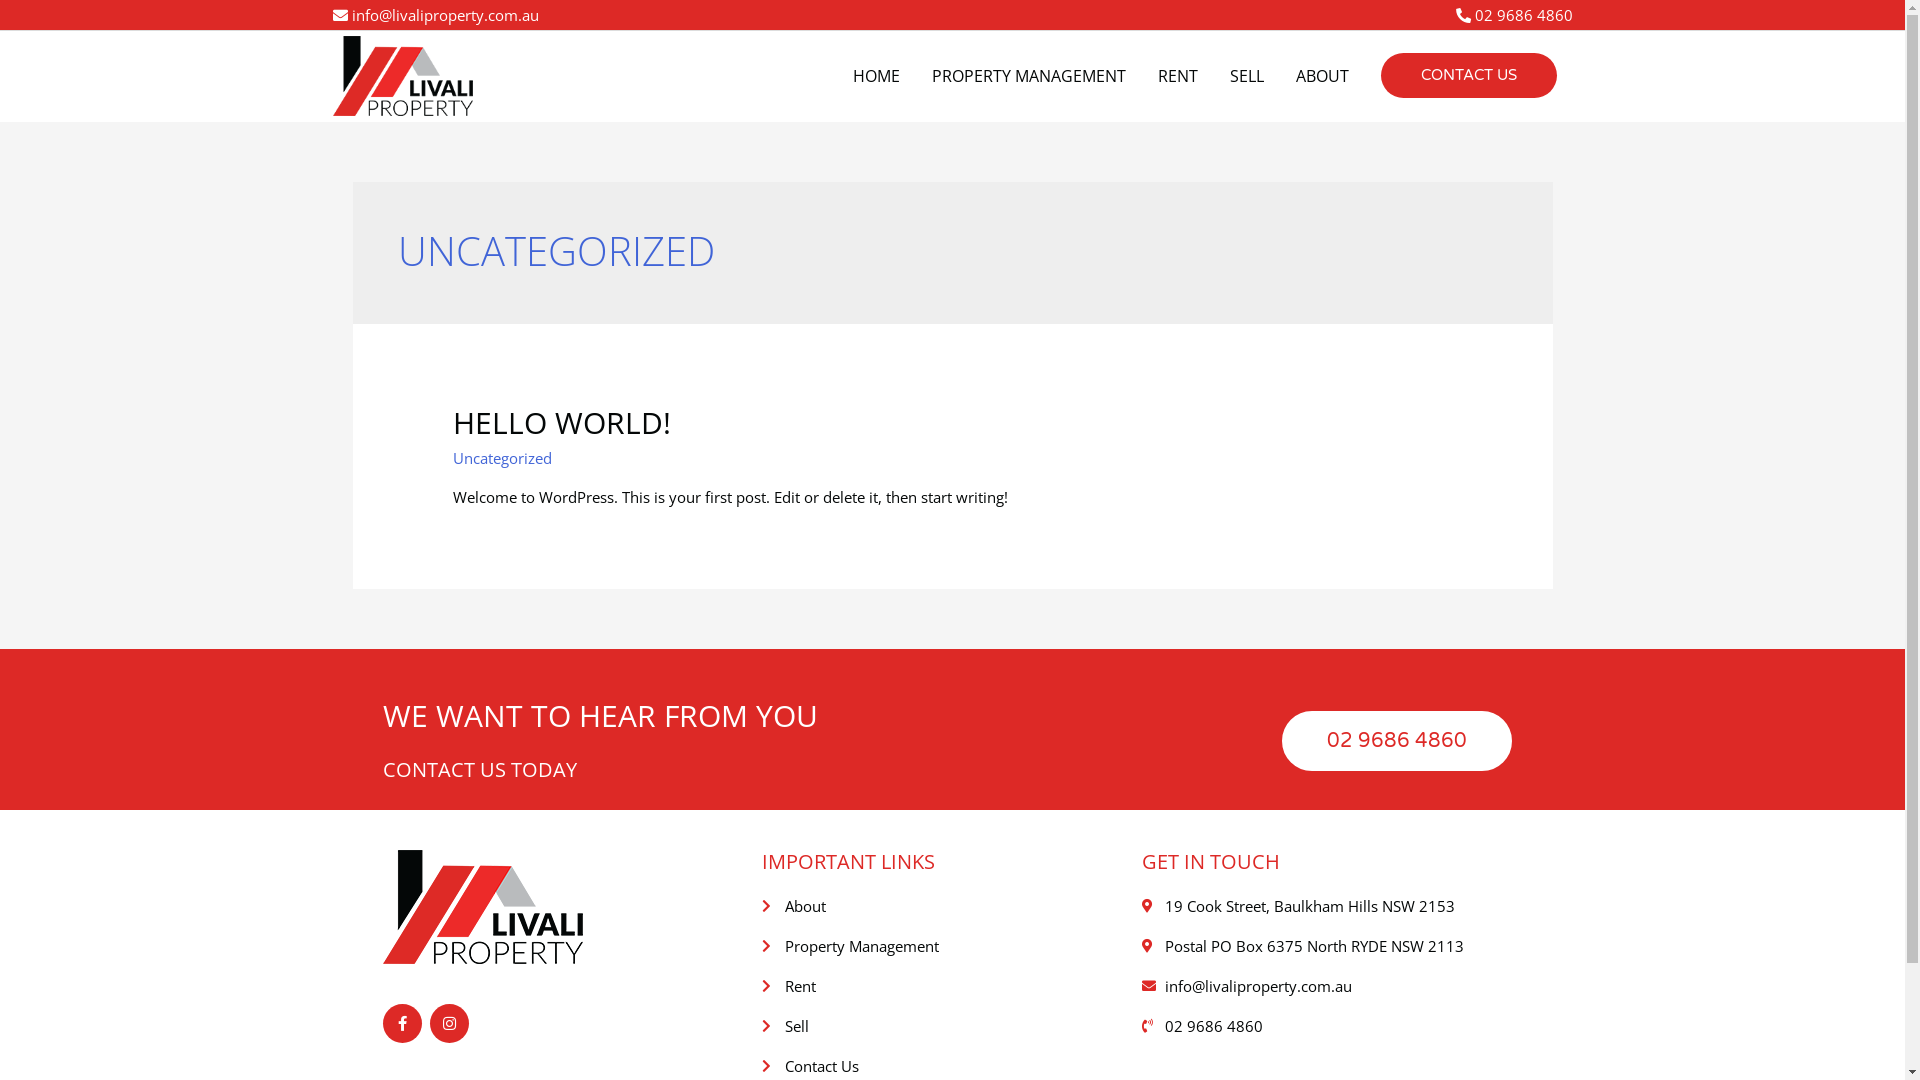 The width and height of the screenshot is (1920, 1080). What do you see at coordinates (952, 1066) in the screenshot?
I see `Contact Us` at bounding box center [952, 1066].